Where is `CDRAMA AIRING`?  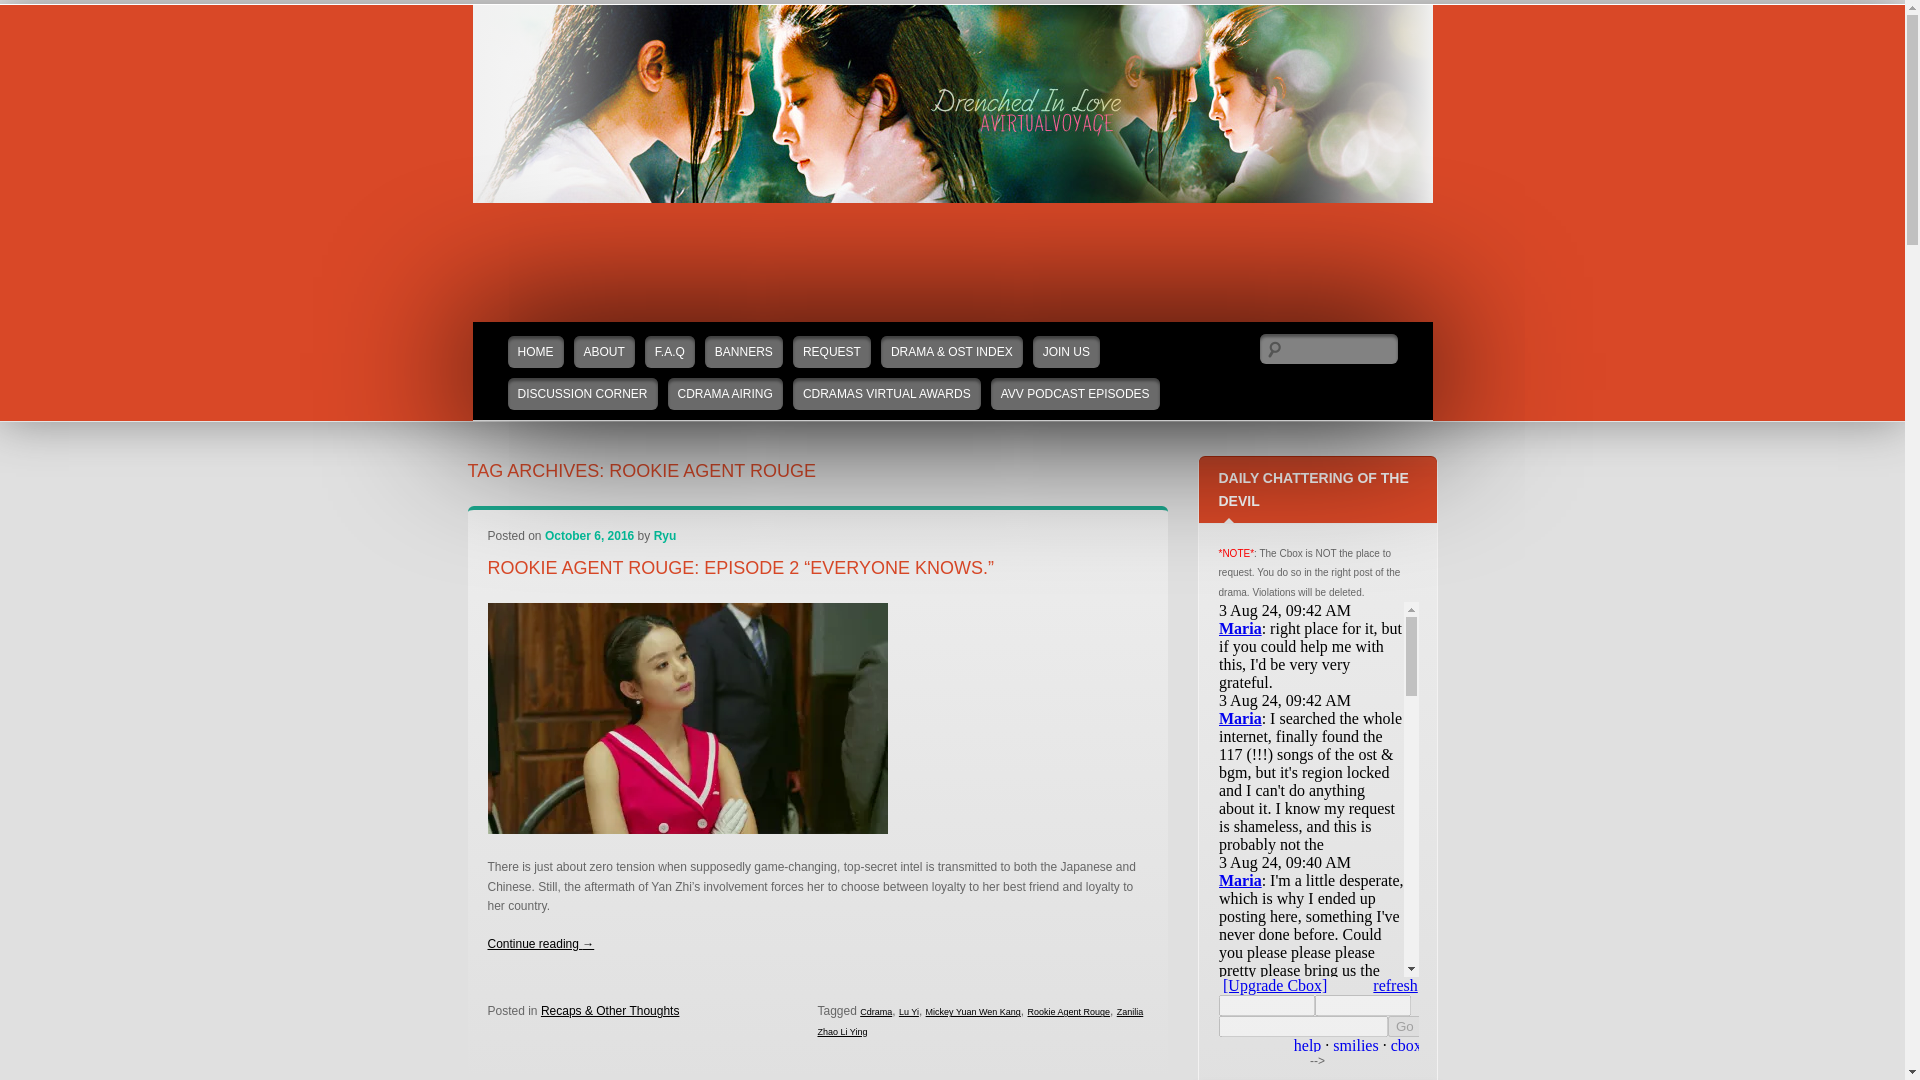 CDRAMA AIRING is located at coordinates (726, 394).